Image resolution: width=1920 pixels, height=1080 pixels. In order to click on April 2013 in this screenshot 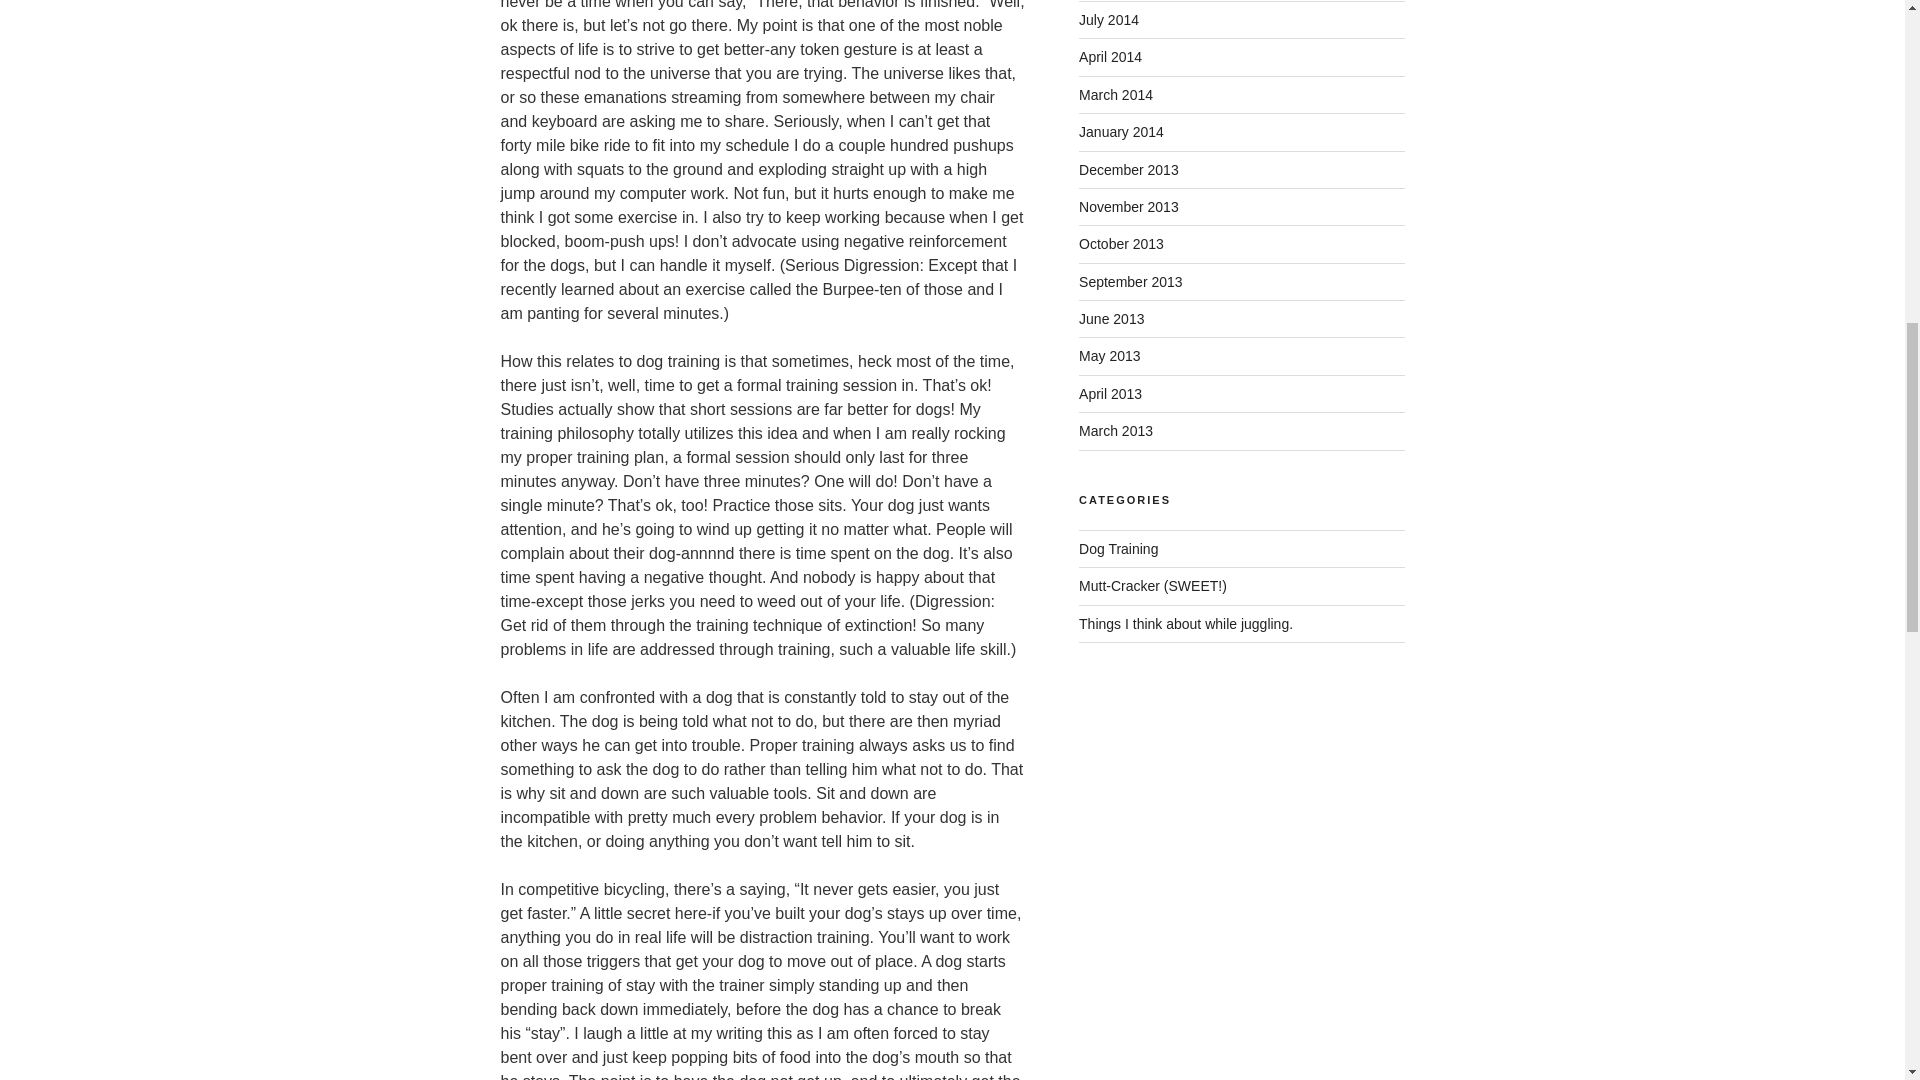, I will do `click(1110, 393)`.